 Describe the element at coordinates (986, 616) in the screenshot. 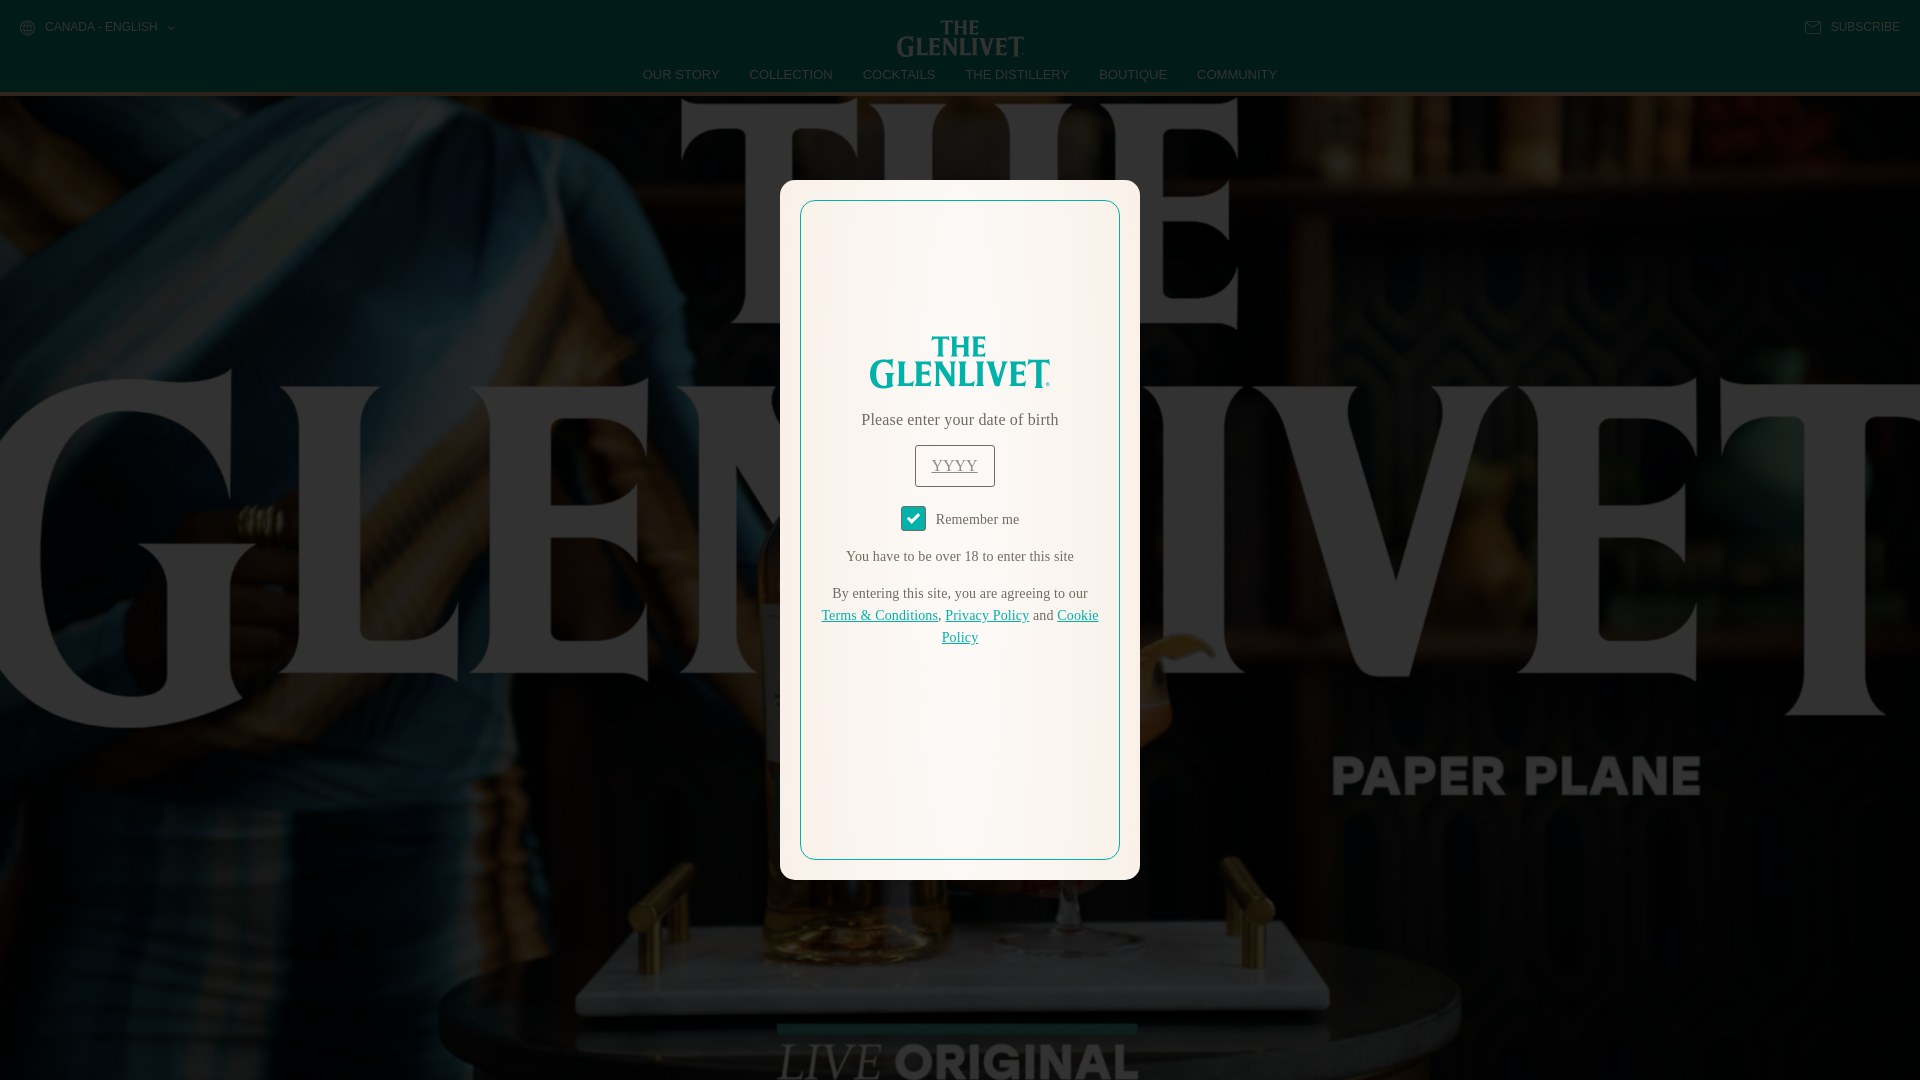

I see `Privacy Policy` at that location.